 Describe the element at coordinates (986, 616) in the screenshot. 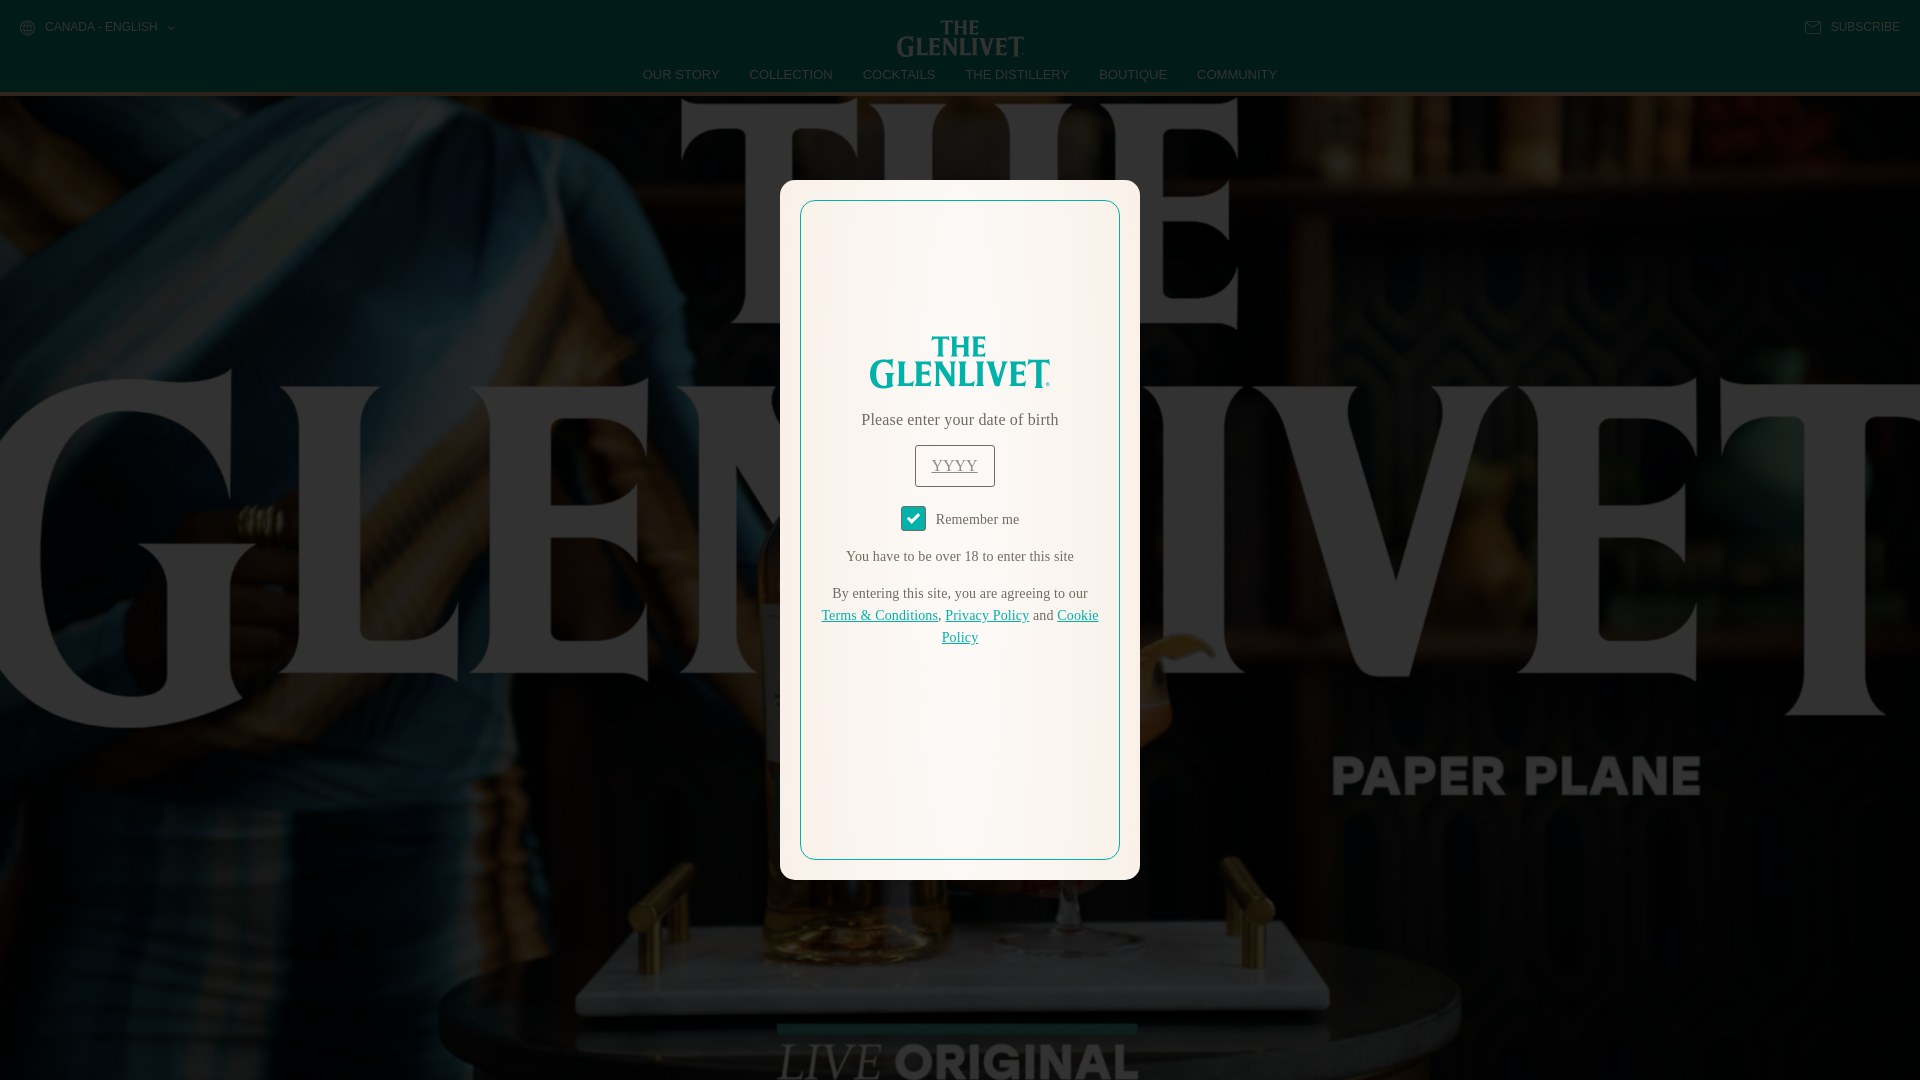

I see `Privacy Policy` at that location.